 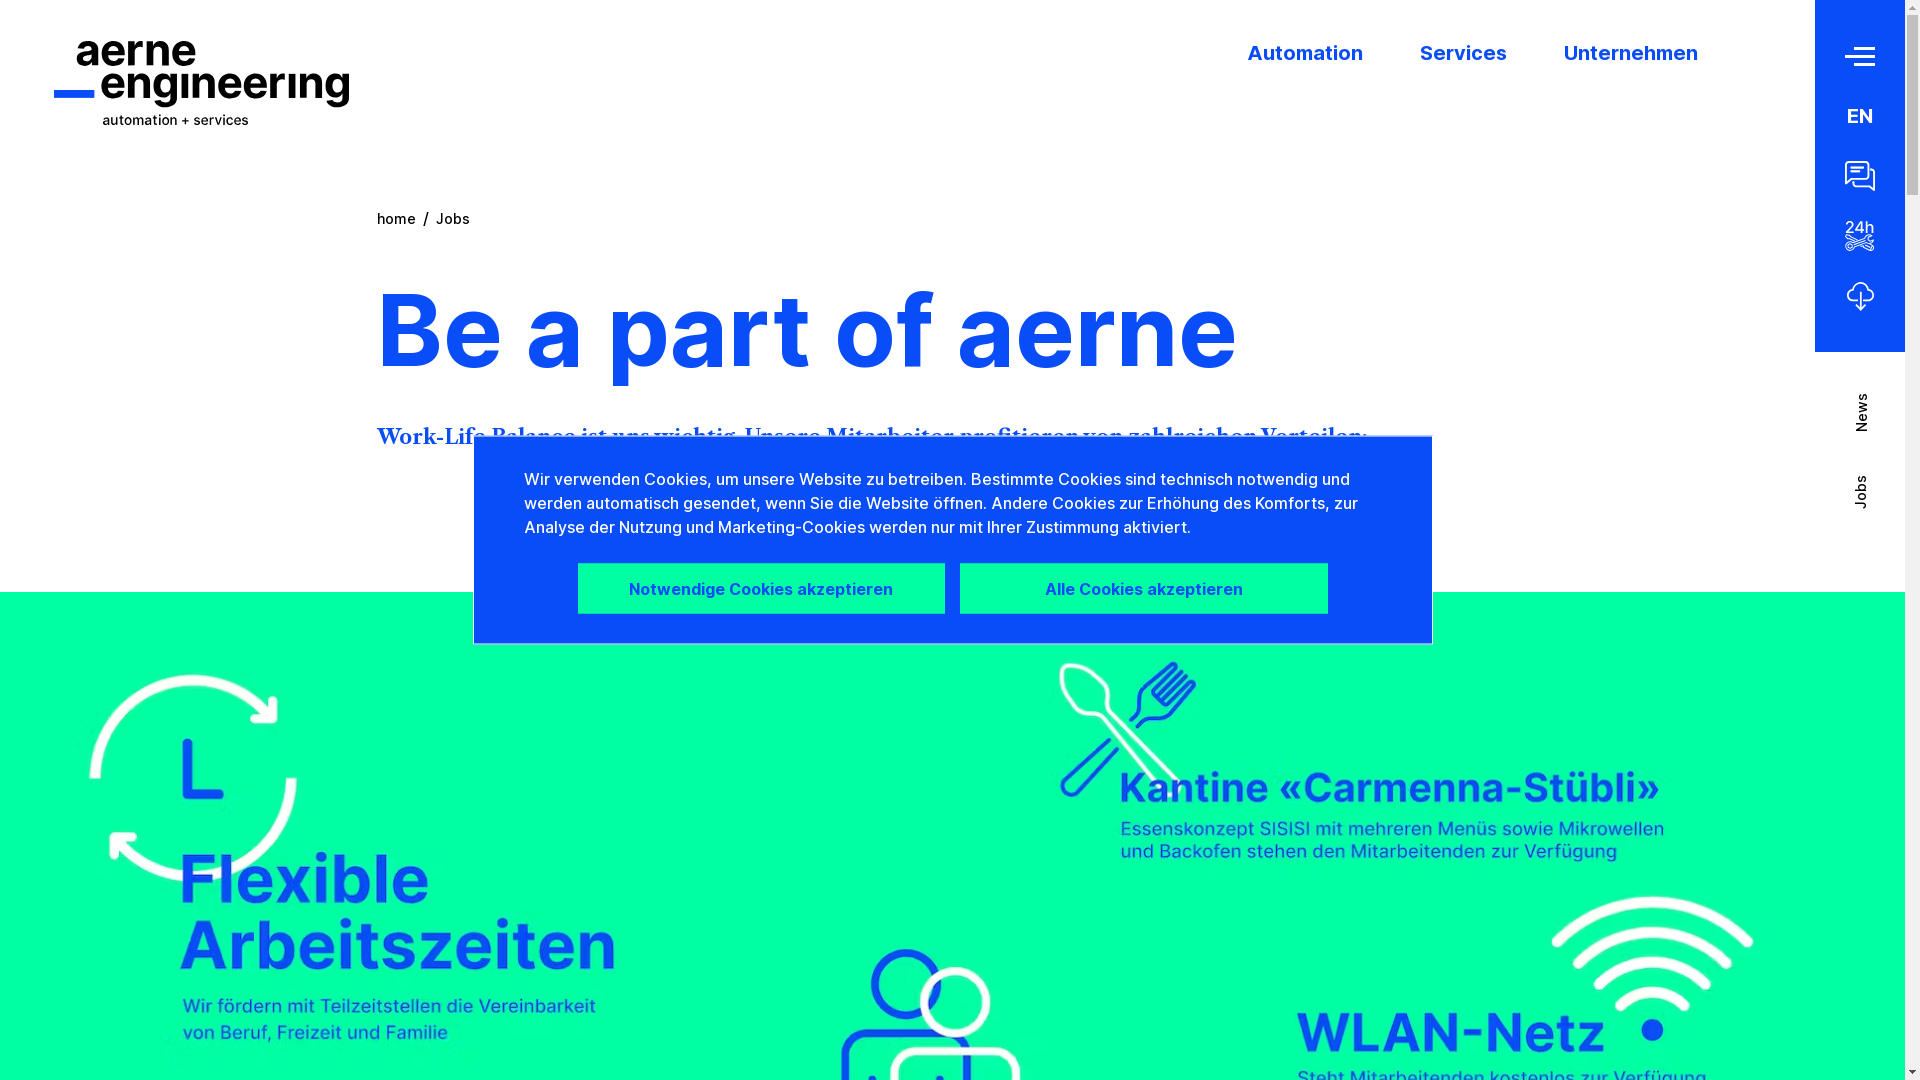 What do you see at coordinates (396, 218) in the screenshot?
I see `home` at bounding box center [396, 218].